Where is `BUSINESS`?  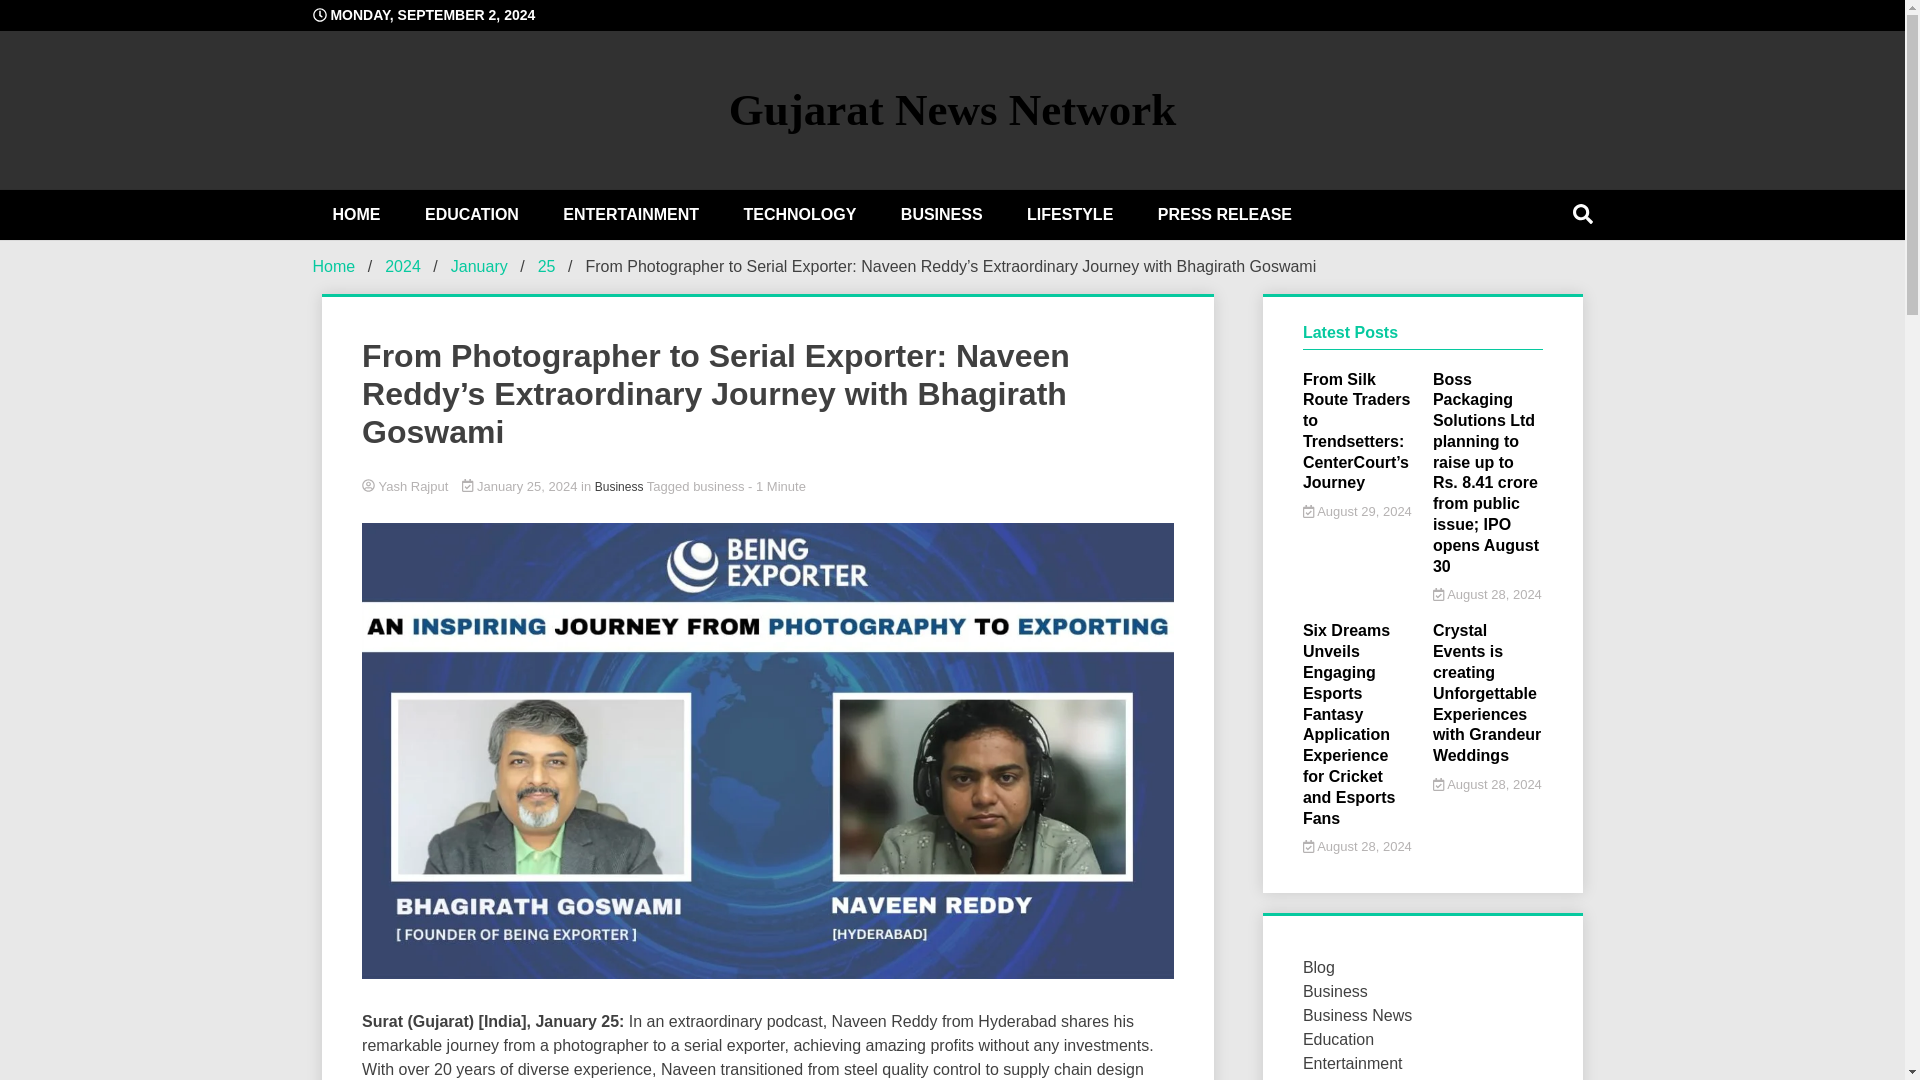 BUSINESS is located at coordinates (942, 214).